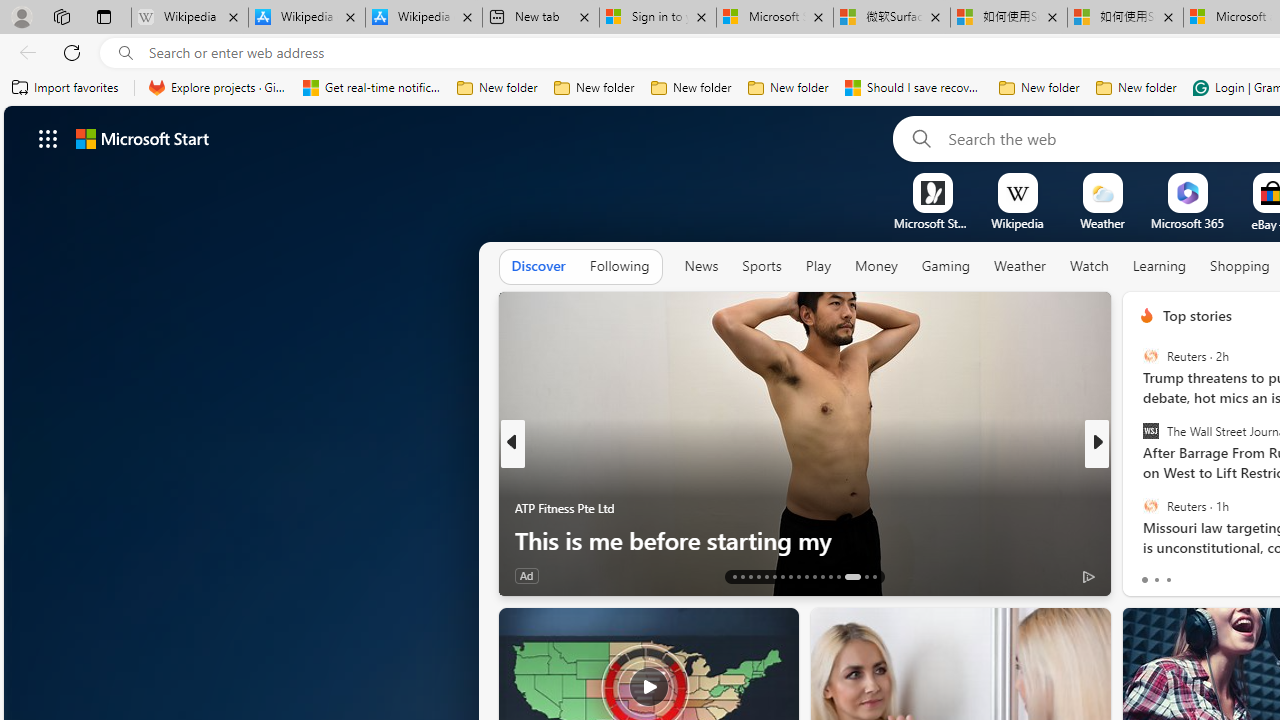  Describe the element at coordinates (876, 266) in the screenshot. I see `Money` at that location.